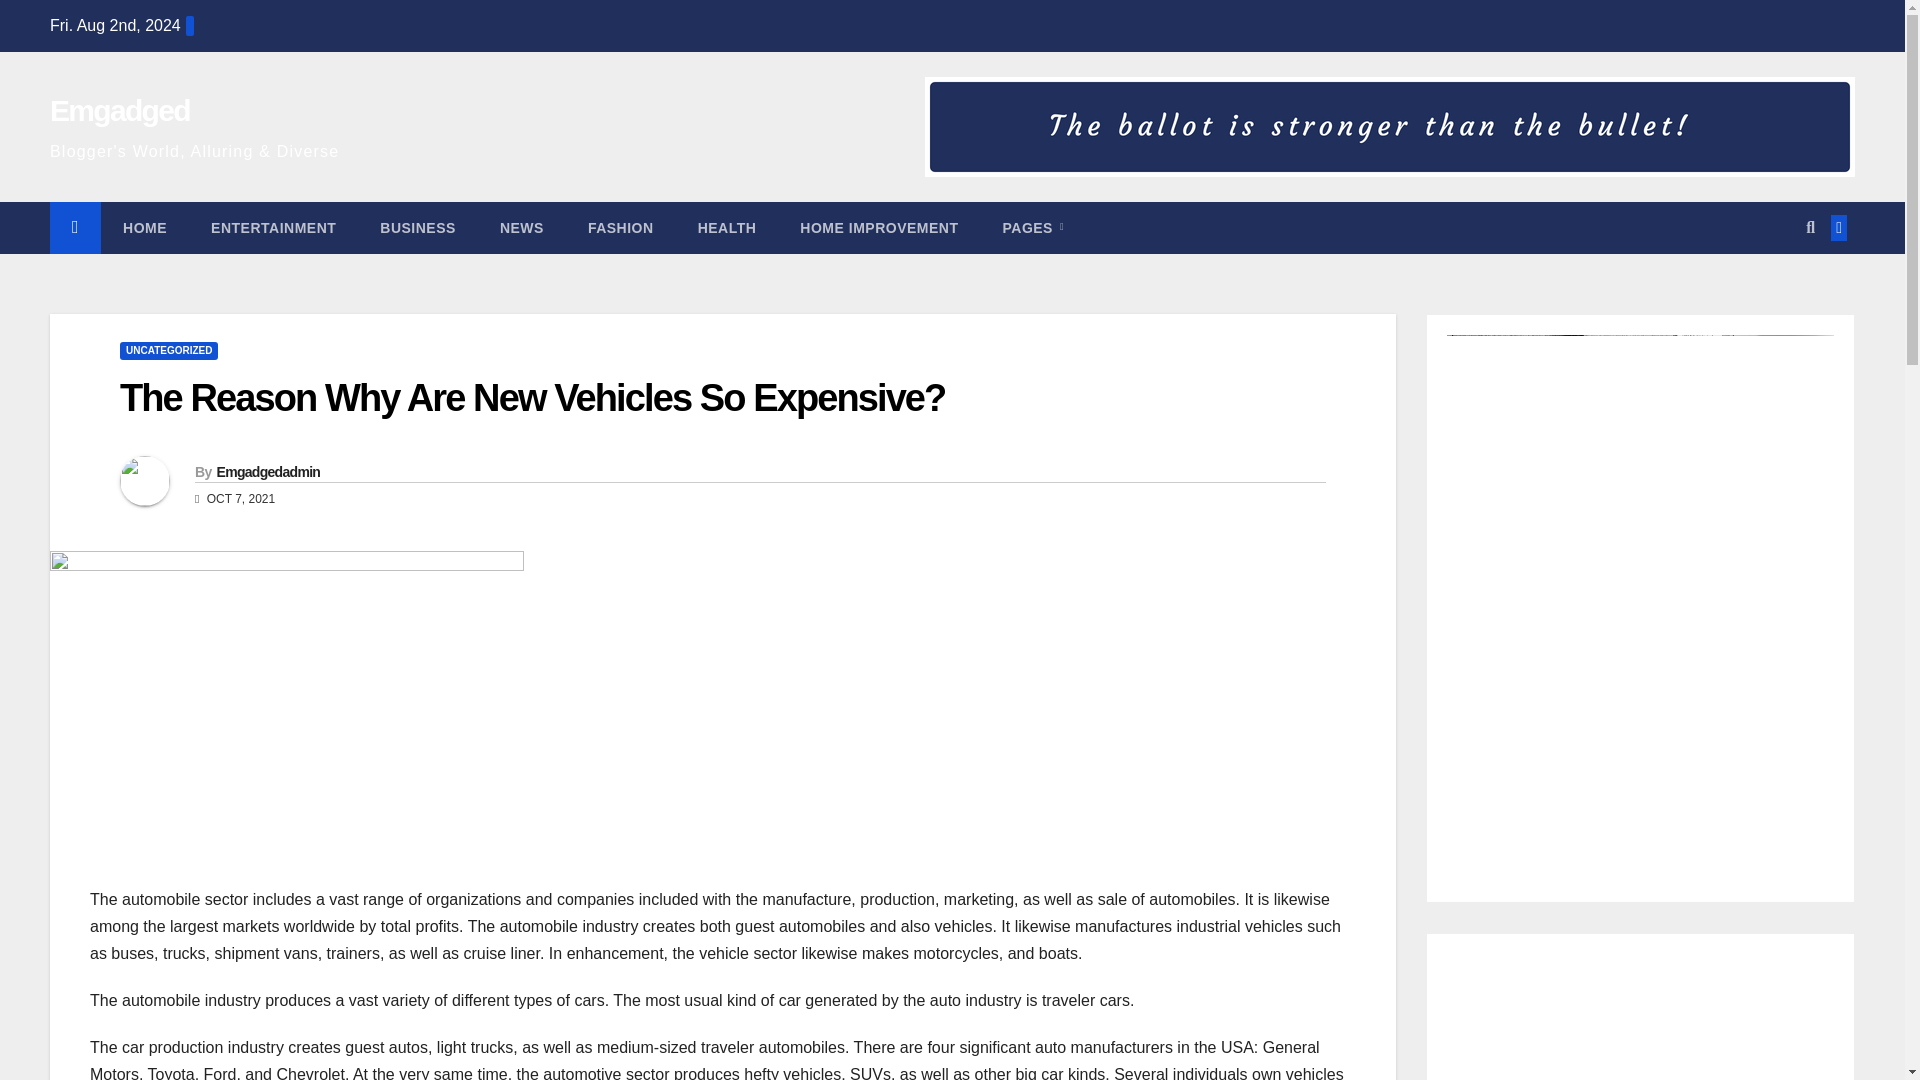  What do you see at coordinates (727, 227) in the screenshot?
I see `Health` at bounding box center [727, 227].